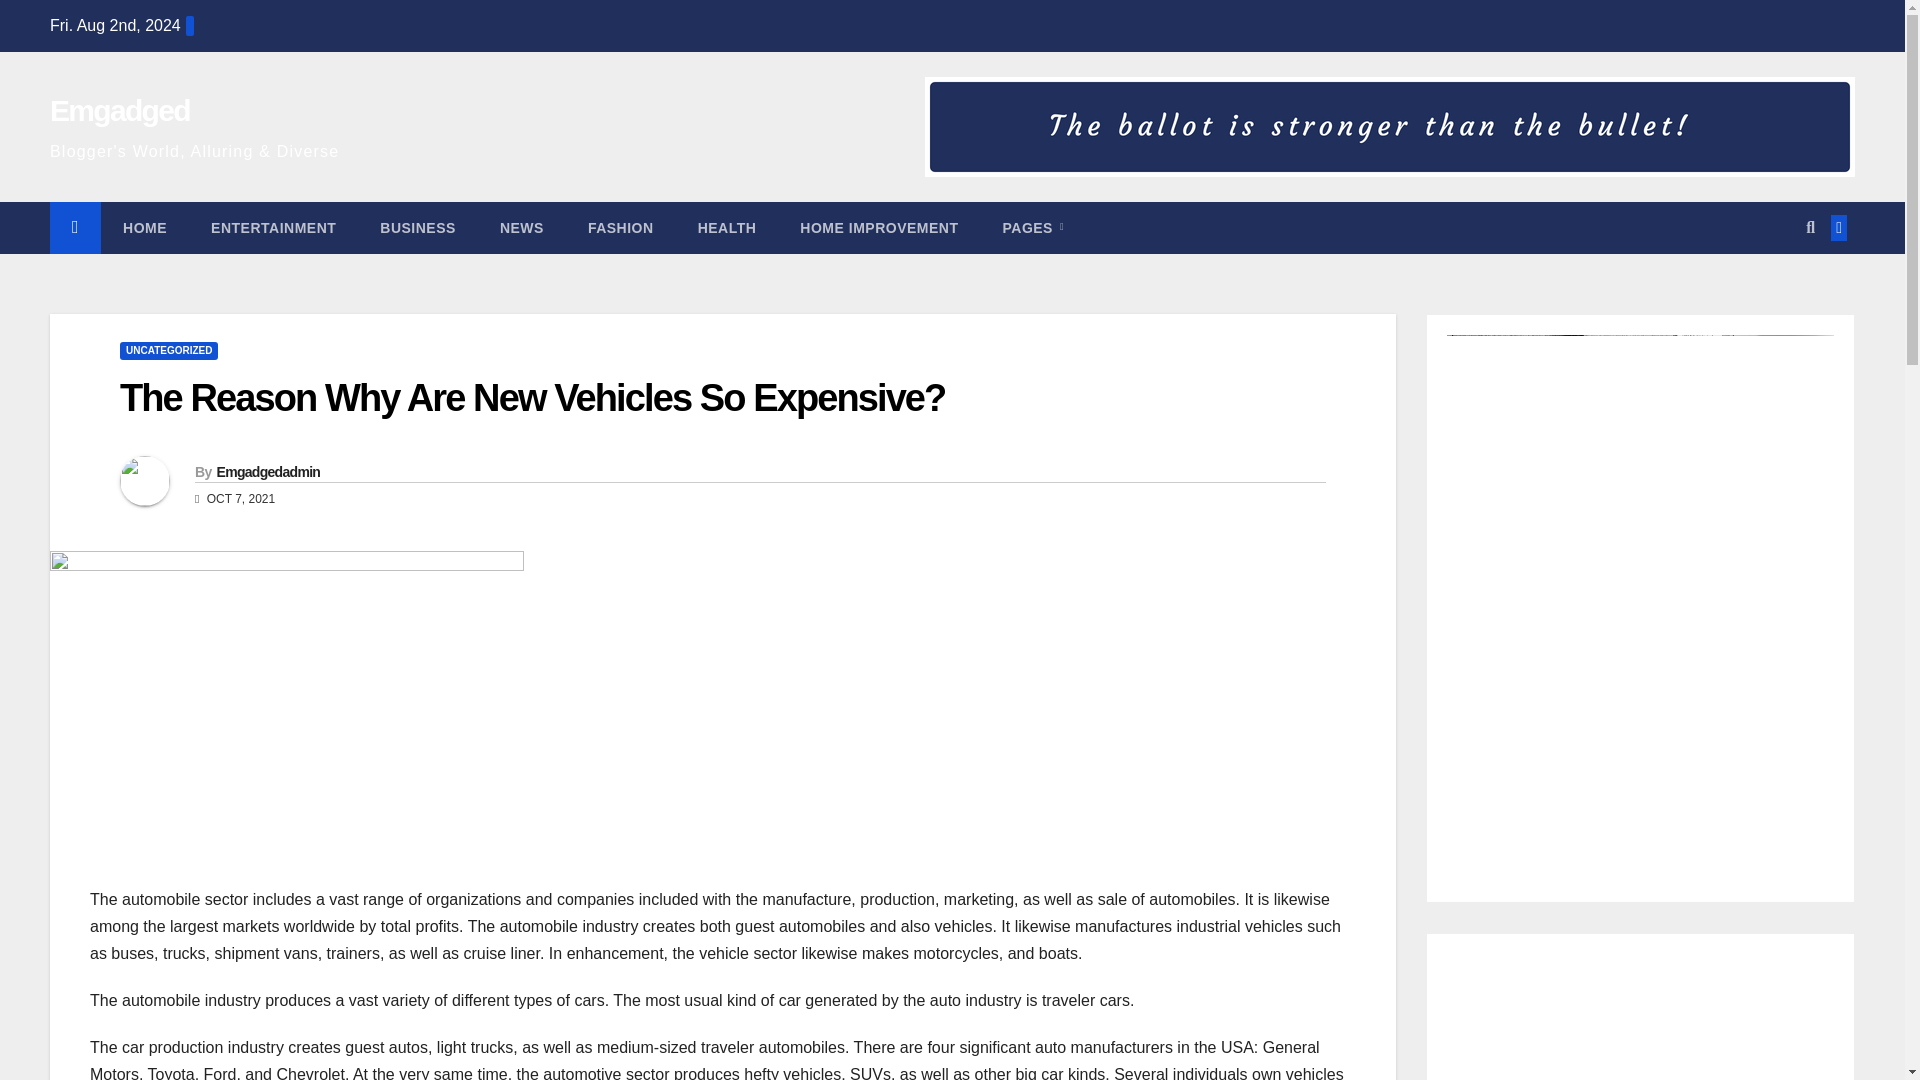  What do you see at coordinates (727, 227) in the screenshot?
I see `Health` at bounding box center [727, 227].